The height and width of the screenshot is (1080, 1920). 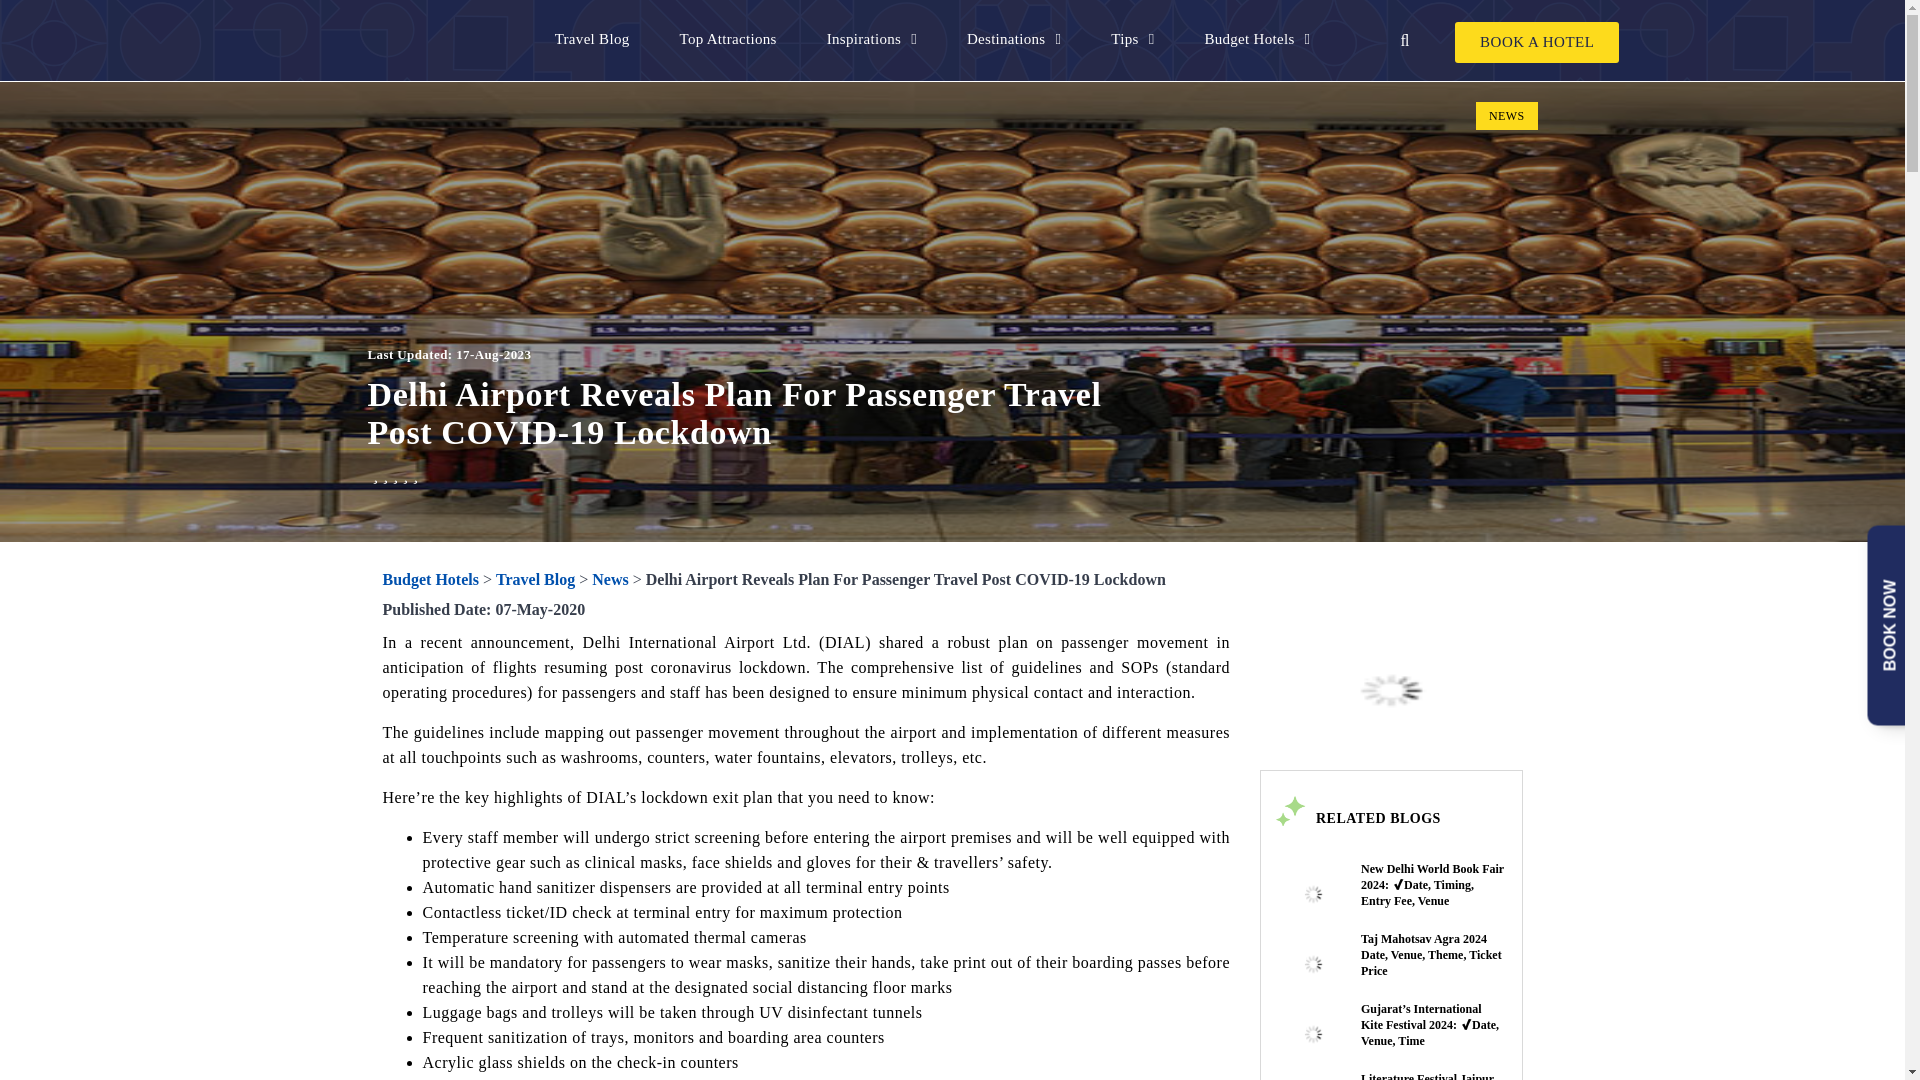 What do you see at coordinates (1013, 39) in the screenshot?
I see `Destinations` at bounding box center [1013, 39].